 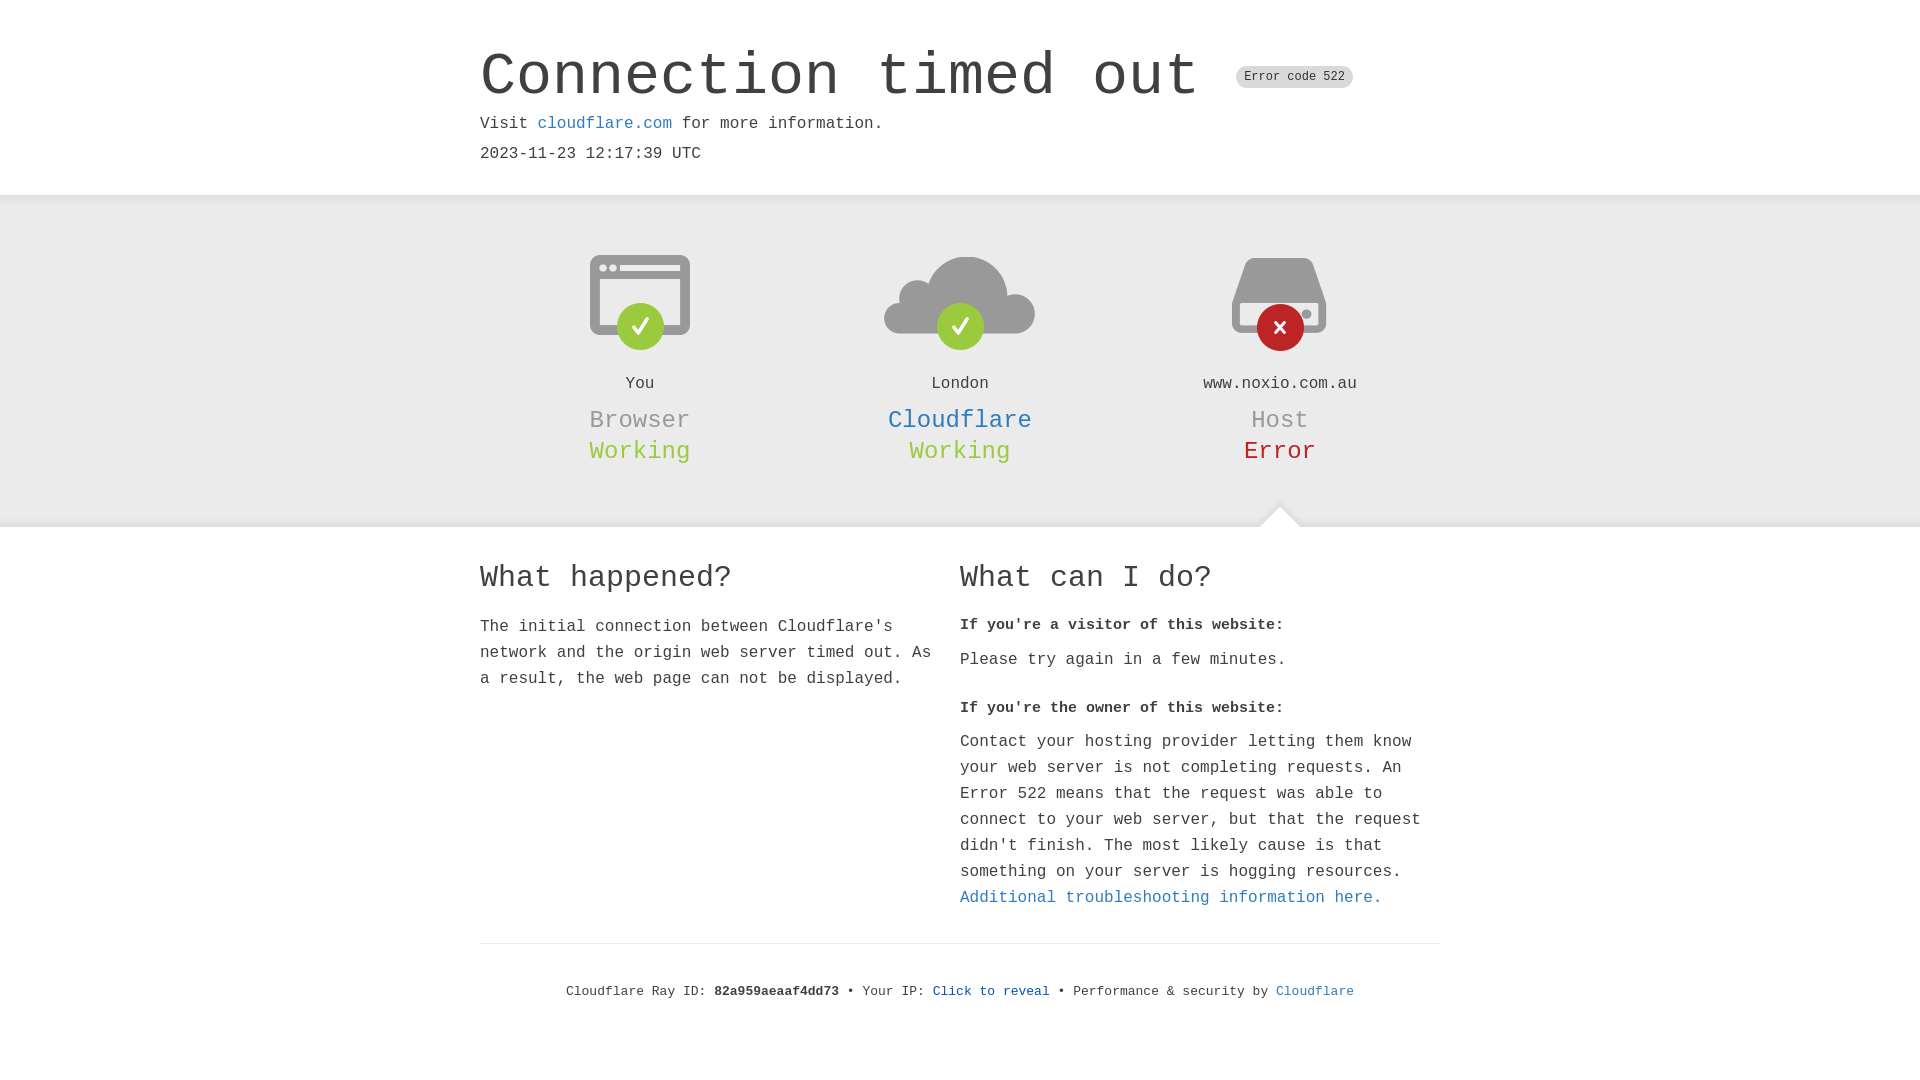 What do you see at coordinates (1315, 992) in the screenshot?
I see `Cloudflare` at bounding box center [1315, 992].